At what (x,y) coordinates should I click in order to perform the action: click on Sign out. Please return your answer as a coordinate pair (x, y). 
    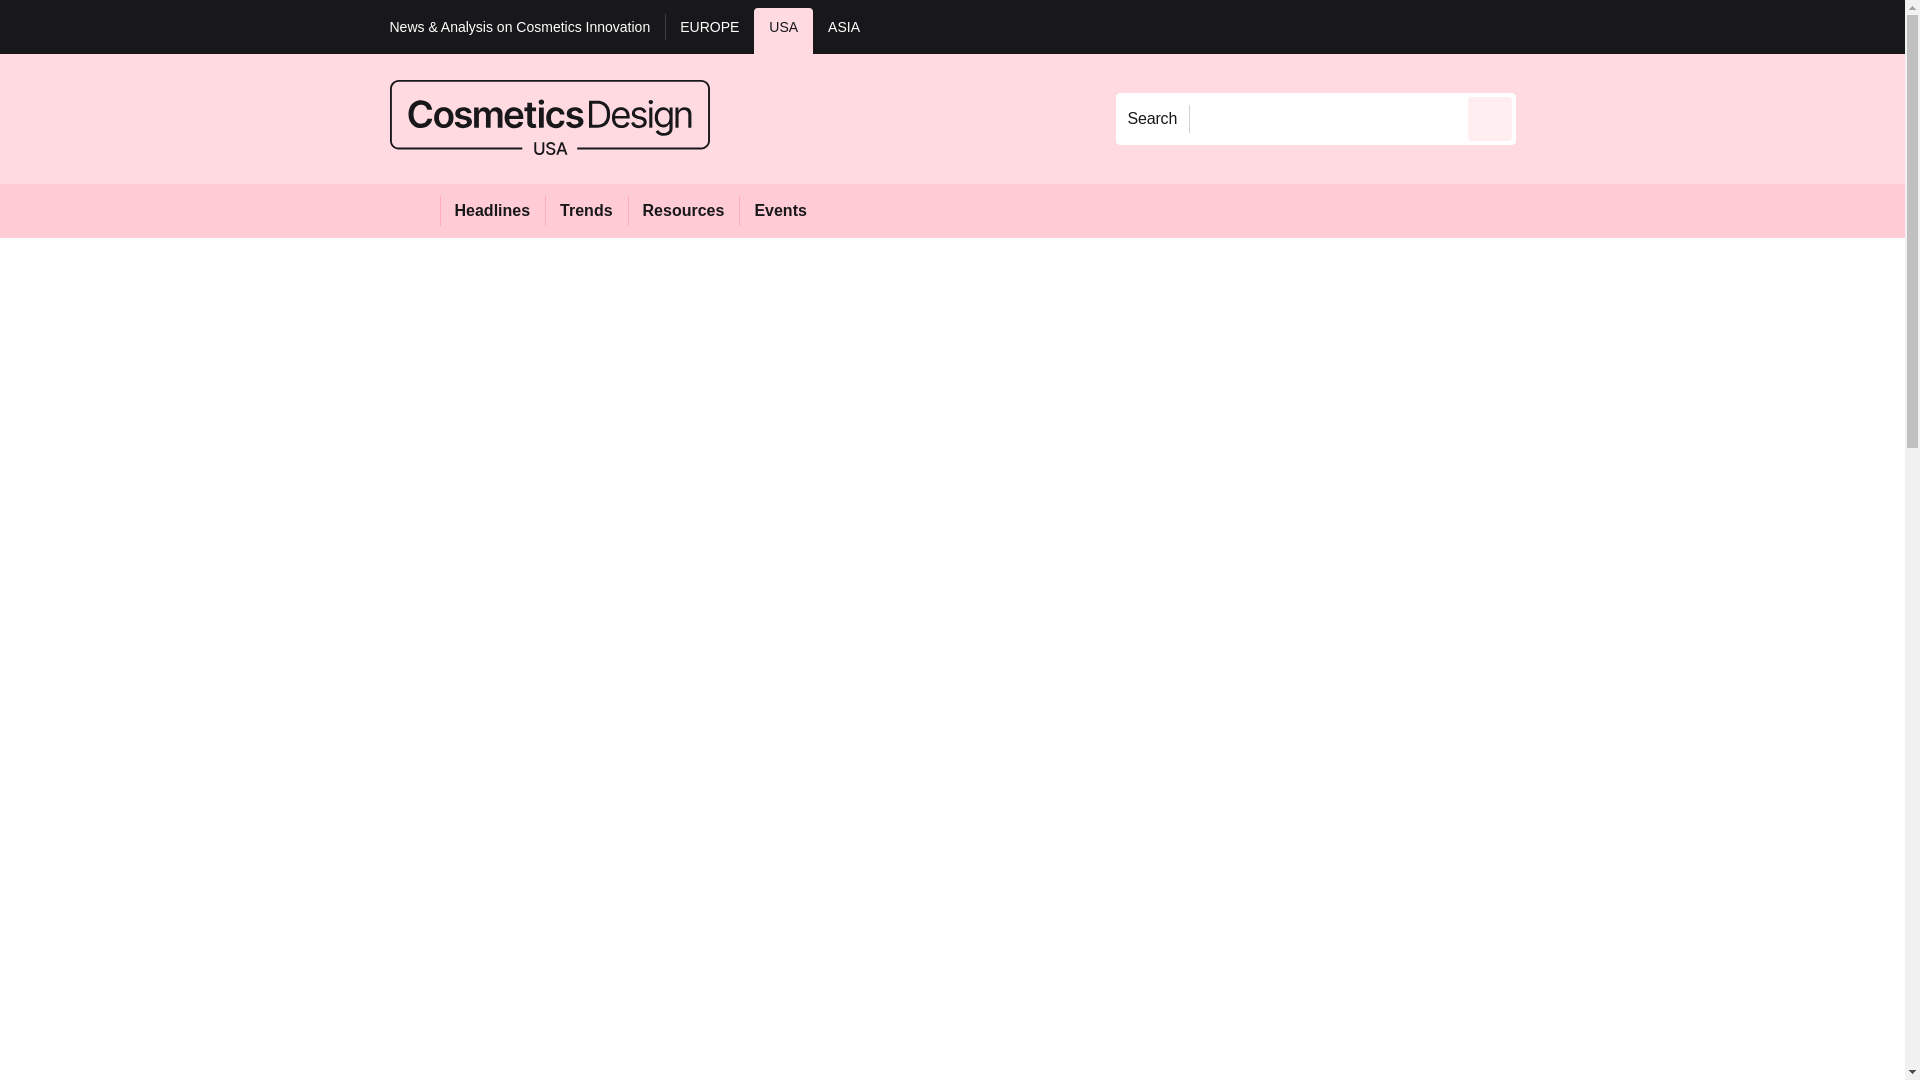
    Looking at the image, I should click on (1549, 26).